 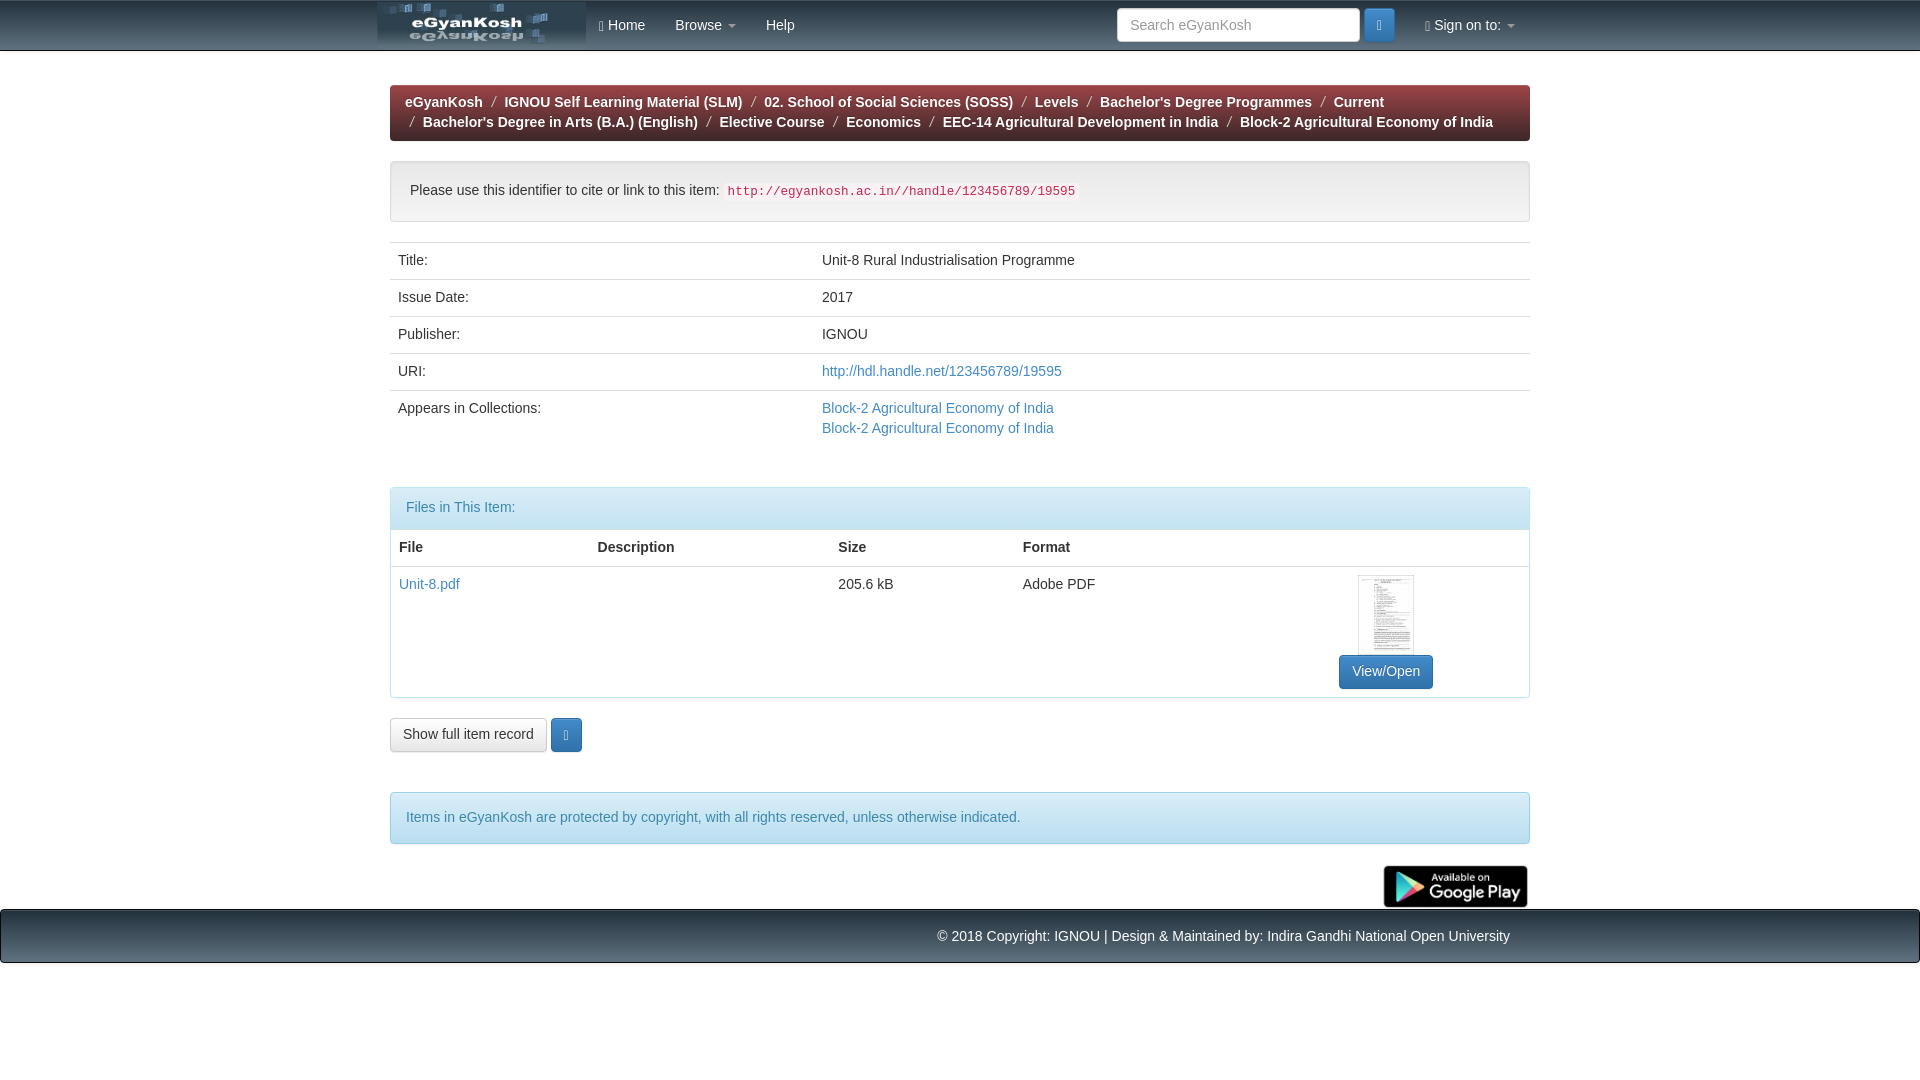 What do you see at coordinates (938, 407) in the screenshot?
I see `Block-2 Agricultural Economy of India` at bounding box center [938, 407].